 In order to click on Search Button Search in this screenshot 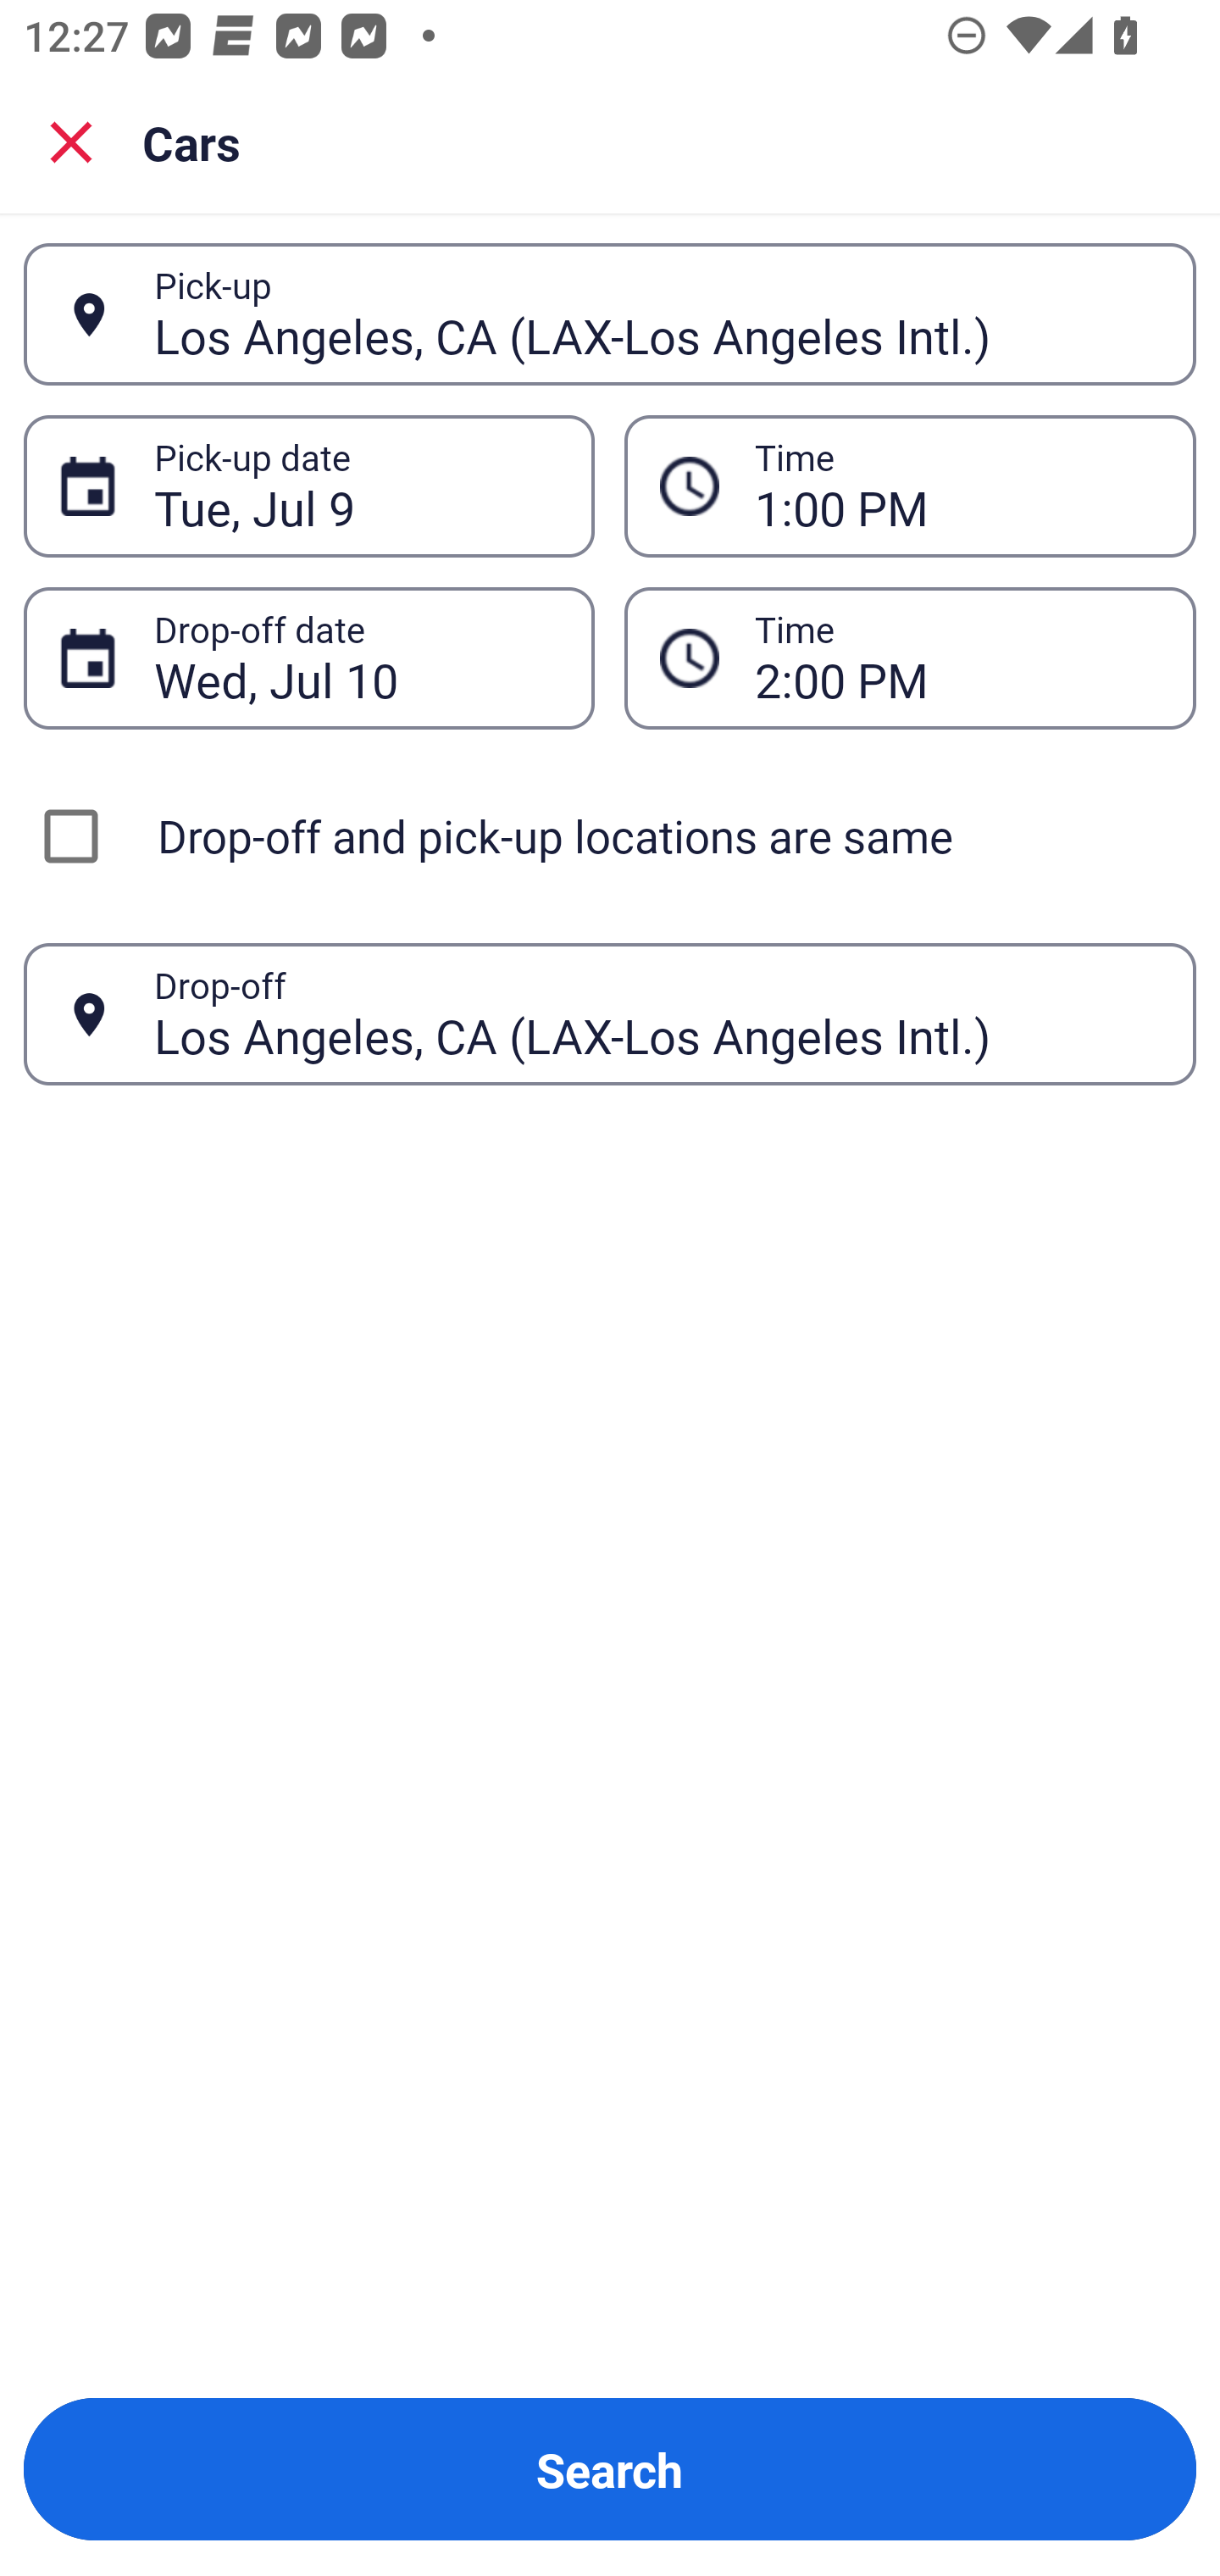, I will do `click(610, 2469)`.